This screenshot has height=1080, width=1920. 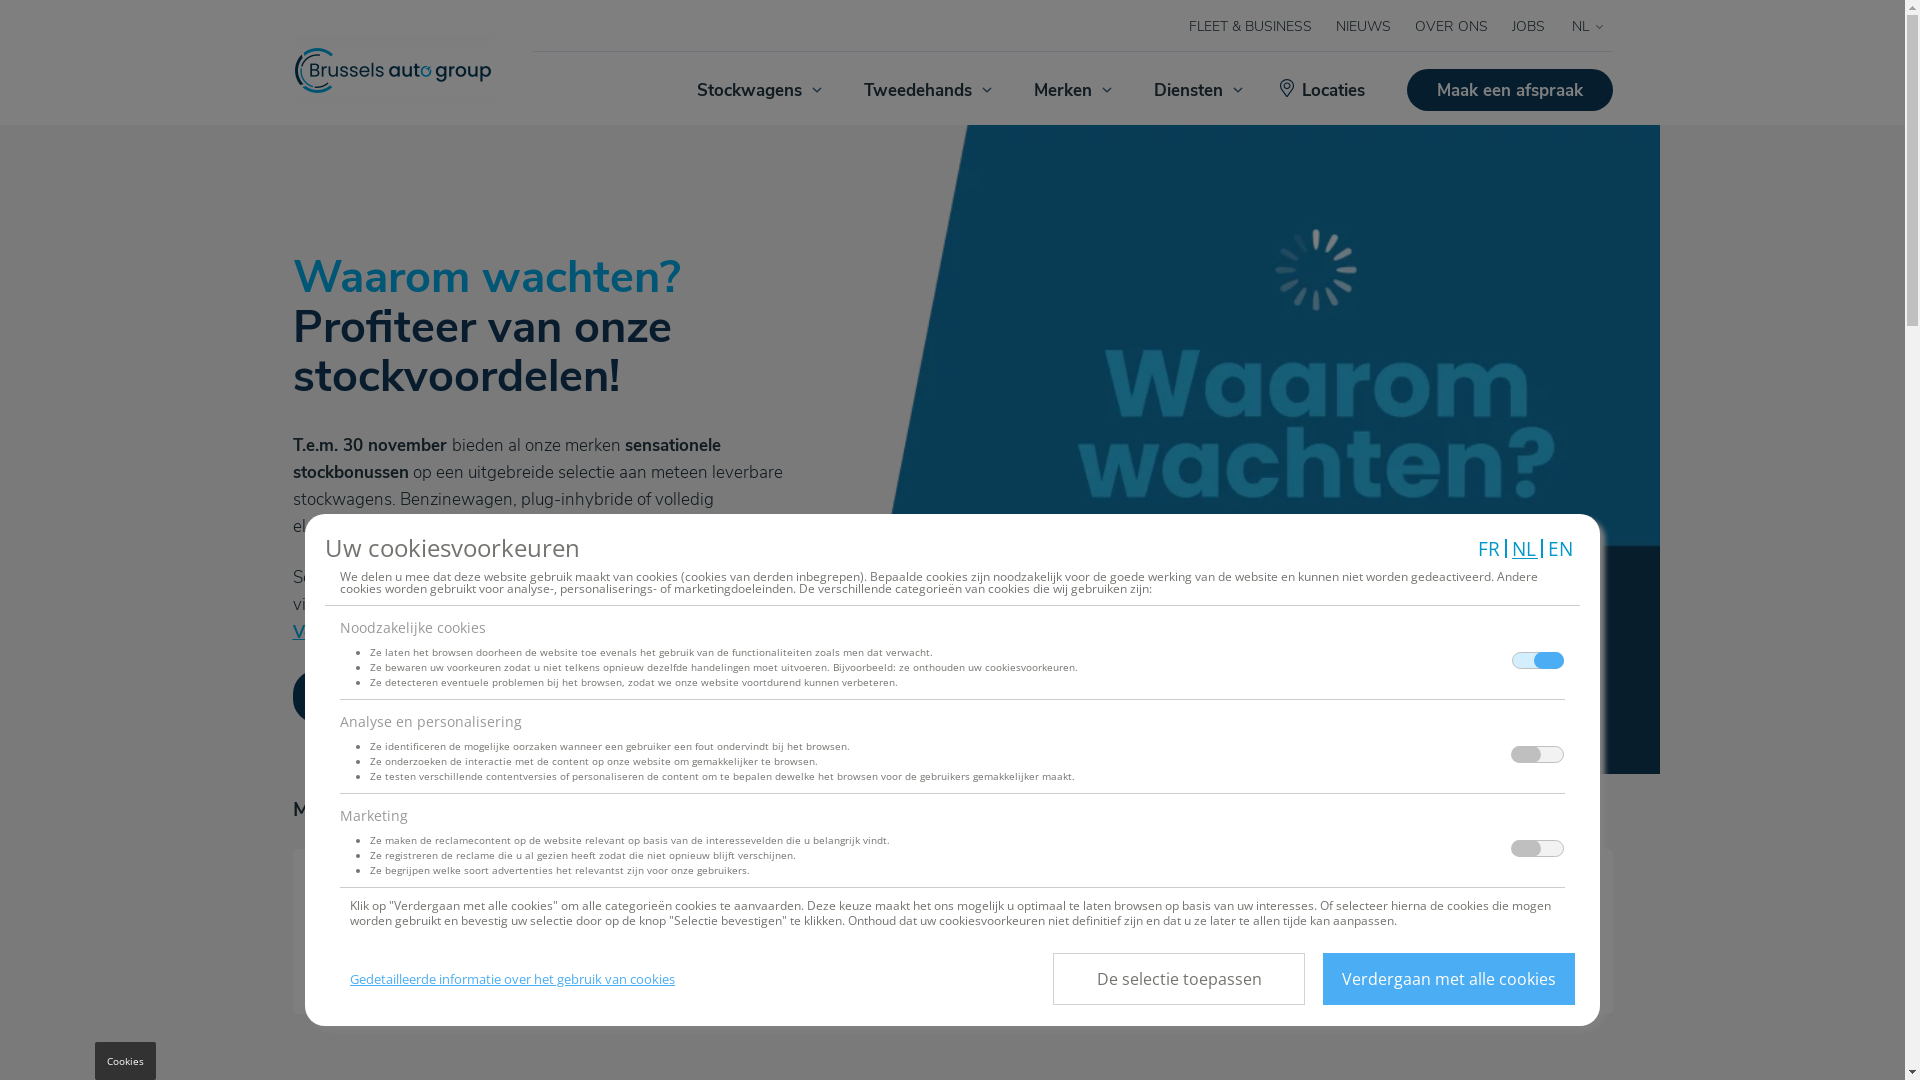 What do you see at coordinates (1456, 932) in the screenshot?
I see `Testrit` at bounding box center [1456, 932].